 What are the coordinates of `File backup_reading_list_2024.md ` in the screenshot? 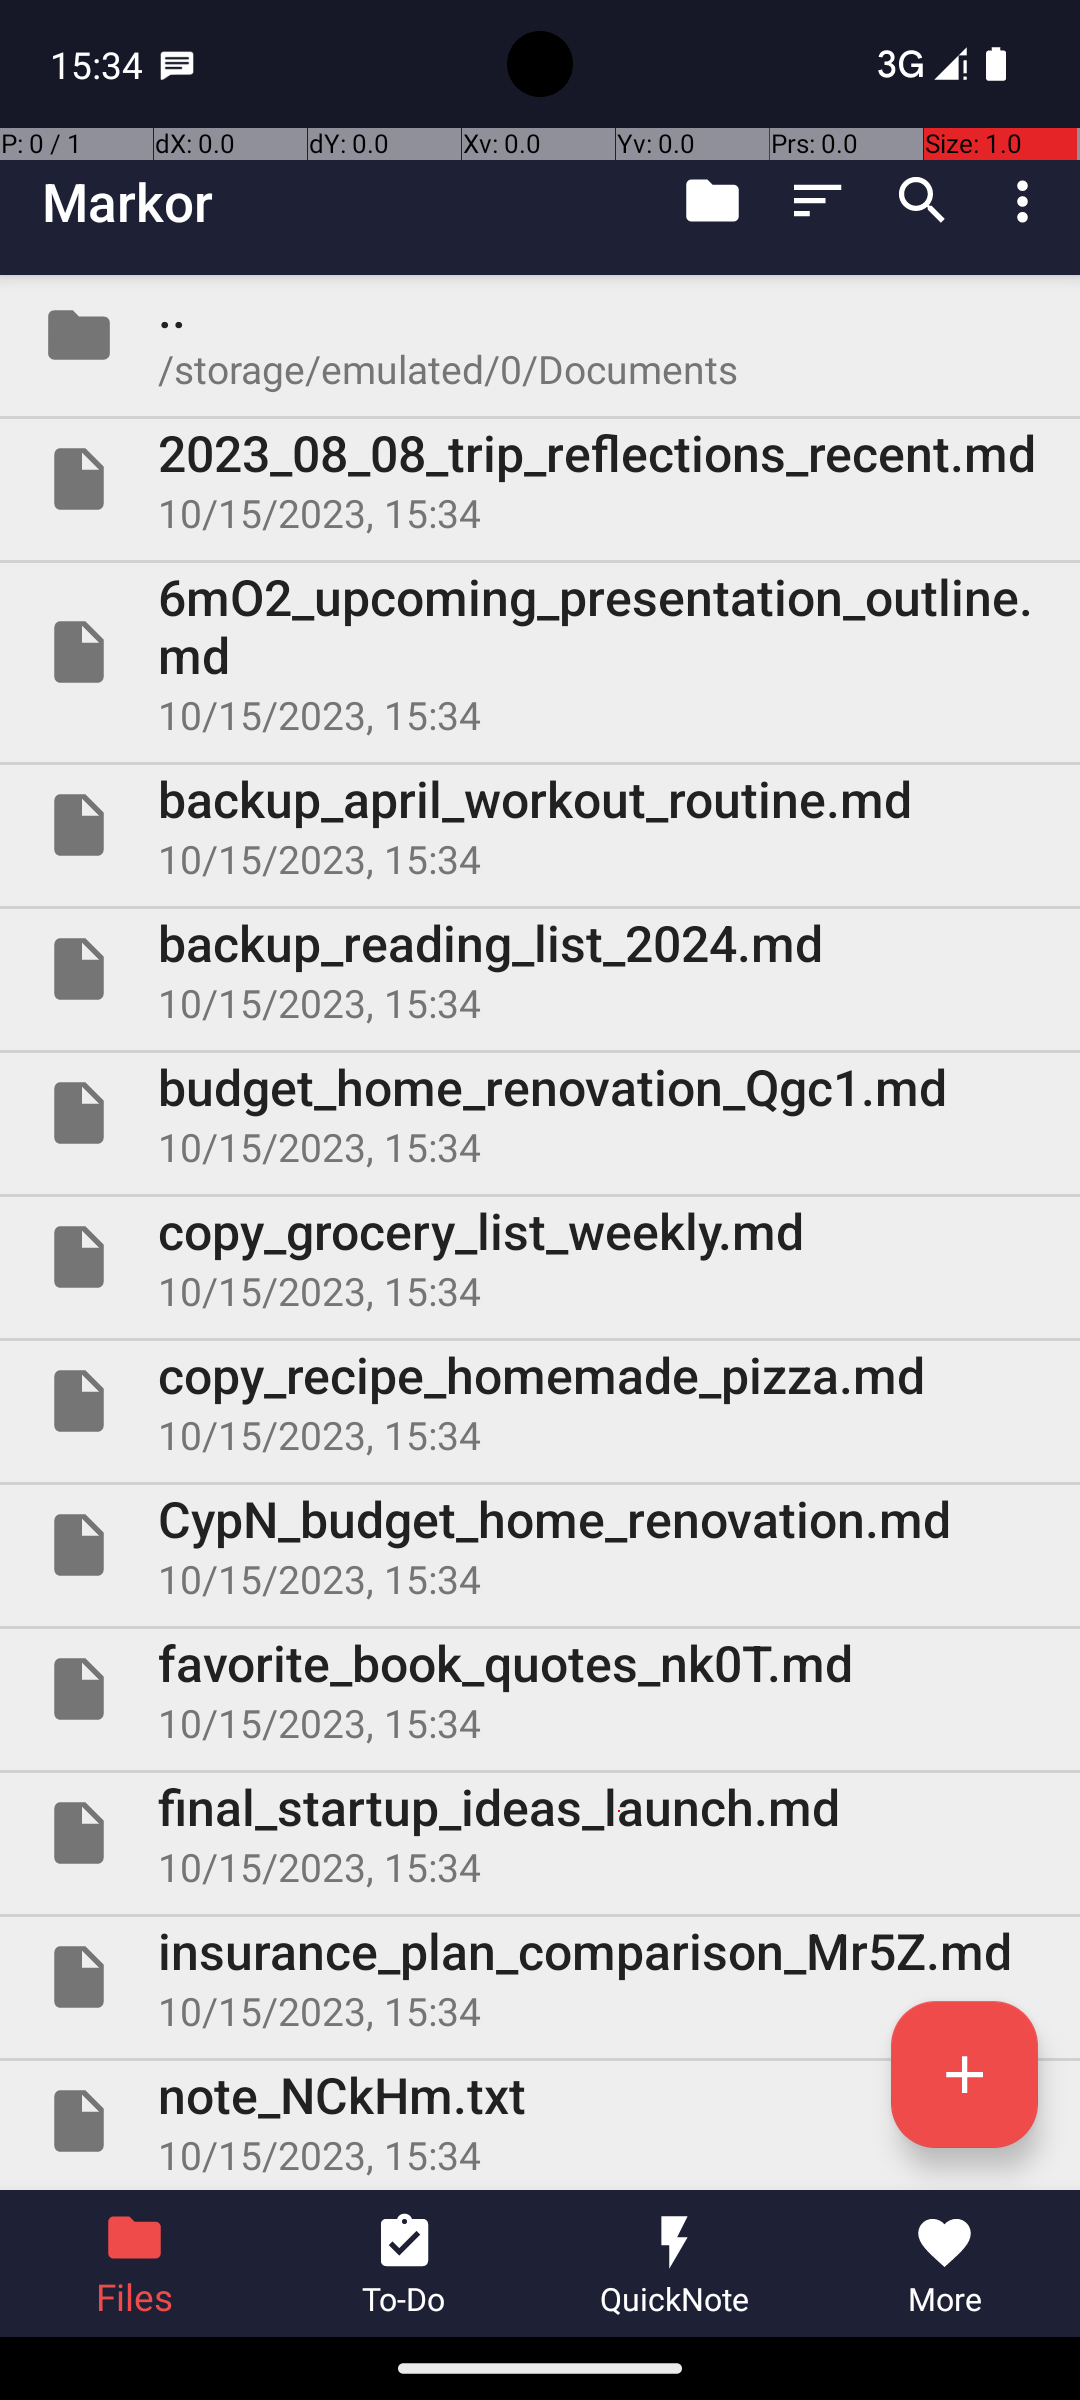 It's located at (540, 968).